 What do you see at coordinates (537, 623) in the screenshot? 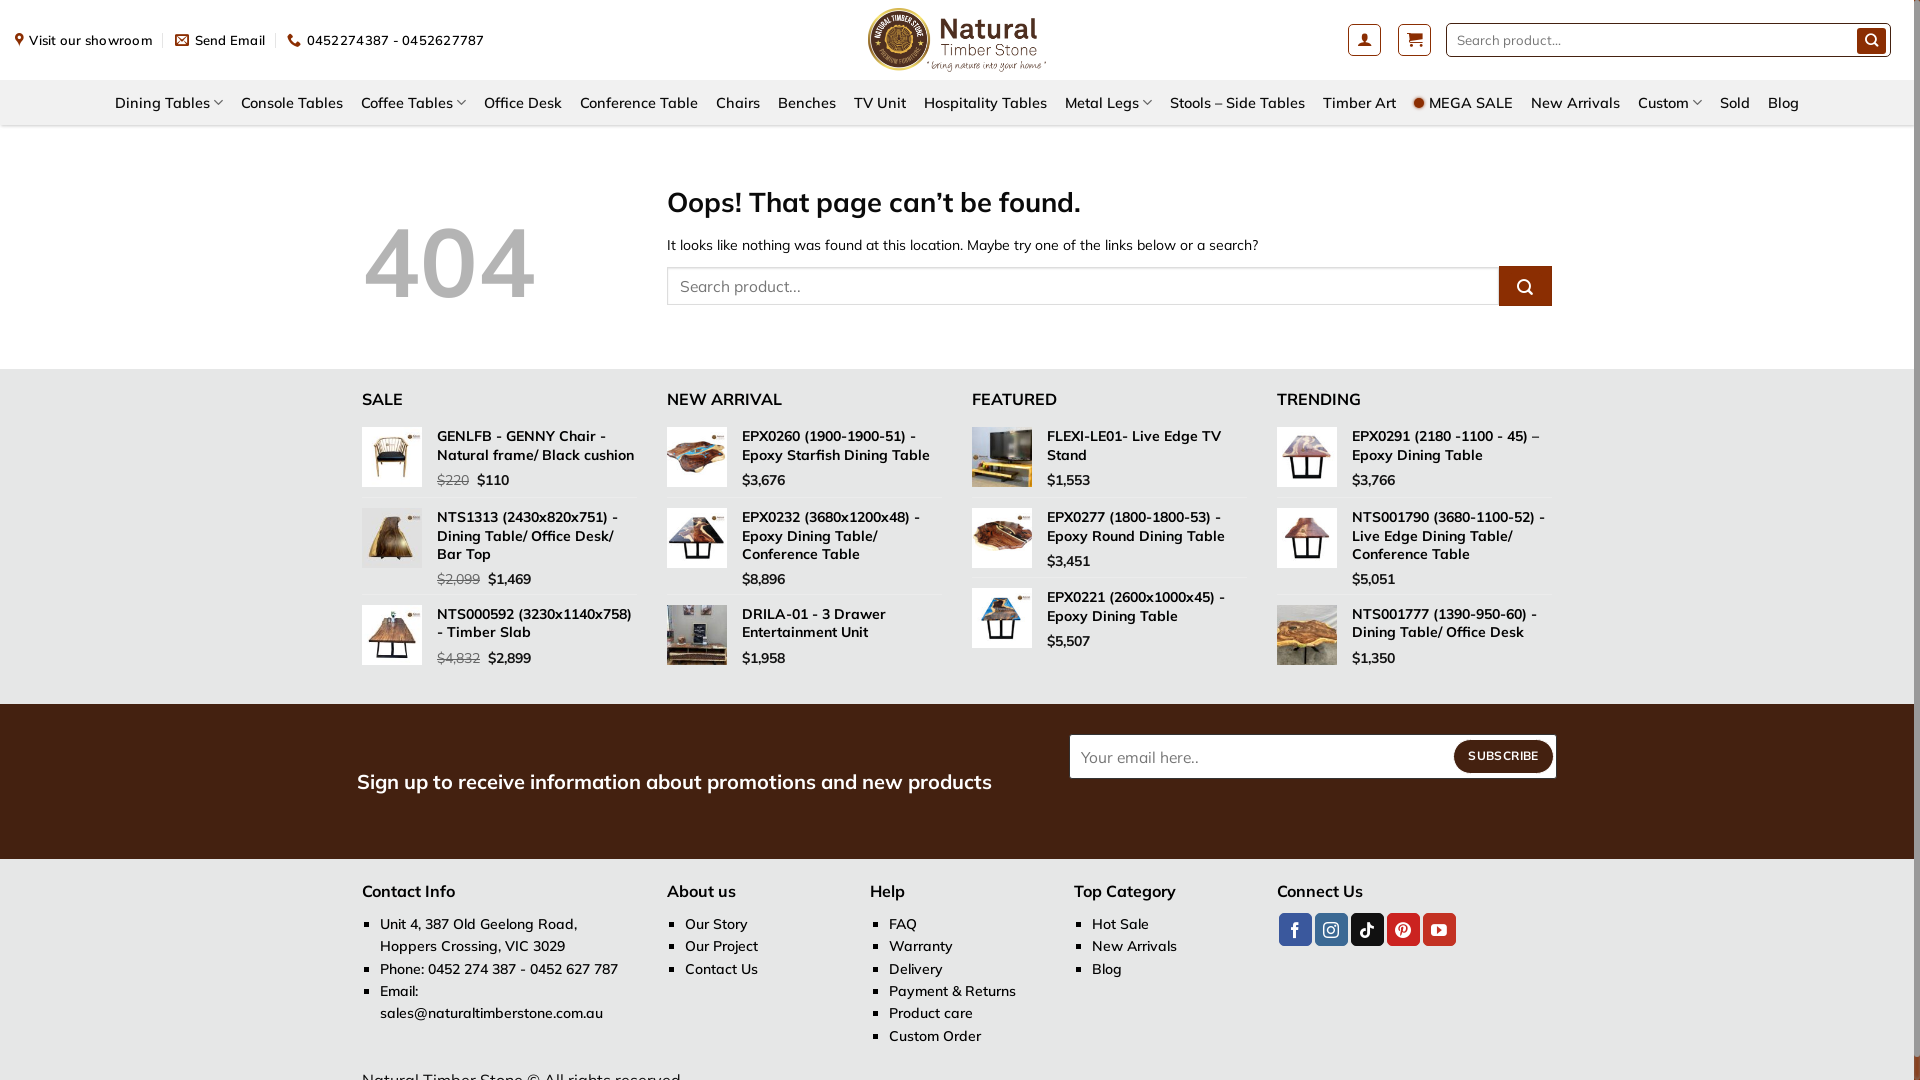
I see `NTS000592 (3230x1140x758) - Timber Slab` at bounding box center [537, 623].